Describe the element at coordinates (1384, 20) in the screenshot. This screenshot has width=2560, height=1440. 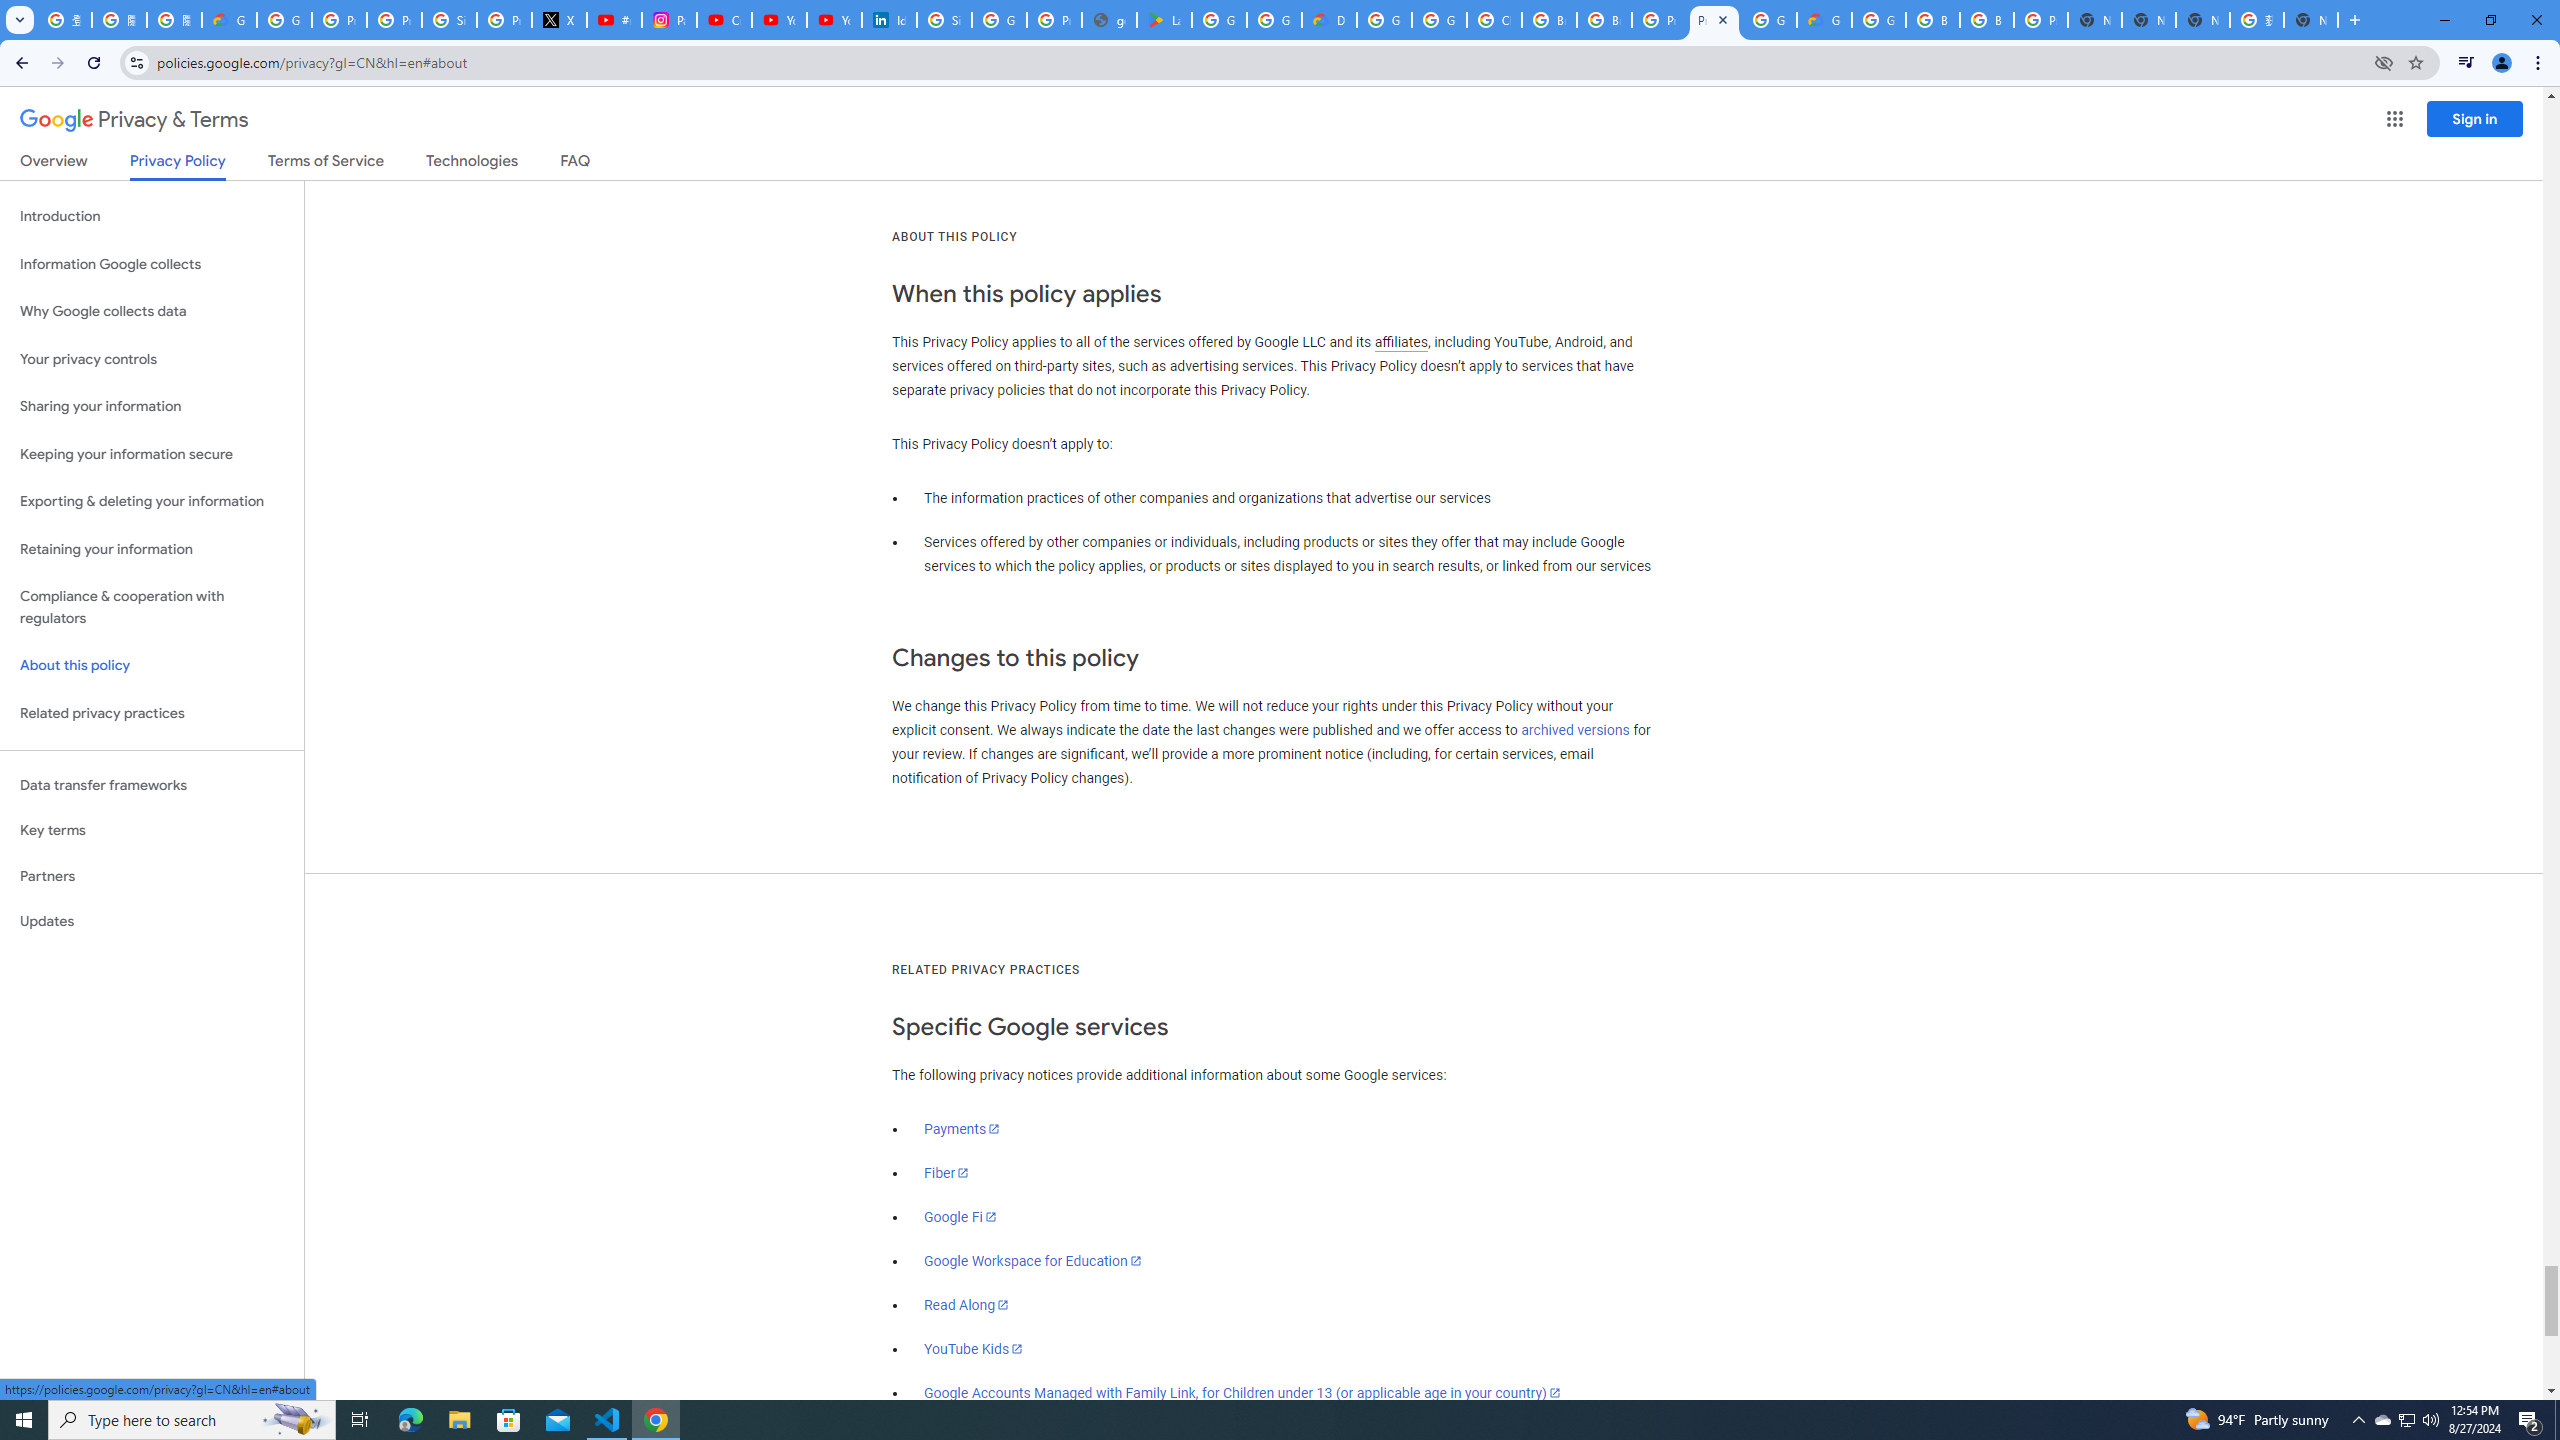
I see `Google Cloud Platform` at that location.